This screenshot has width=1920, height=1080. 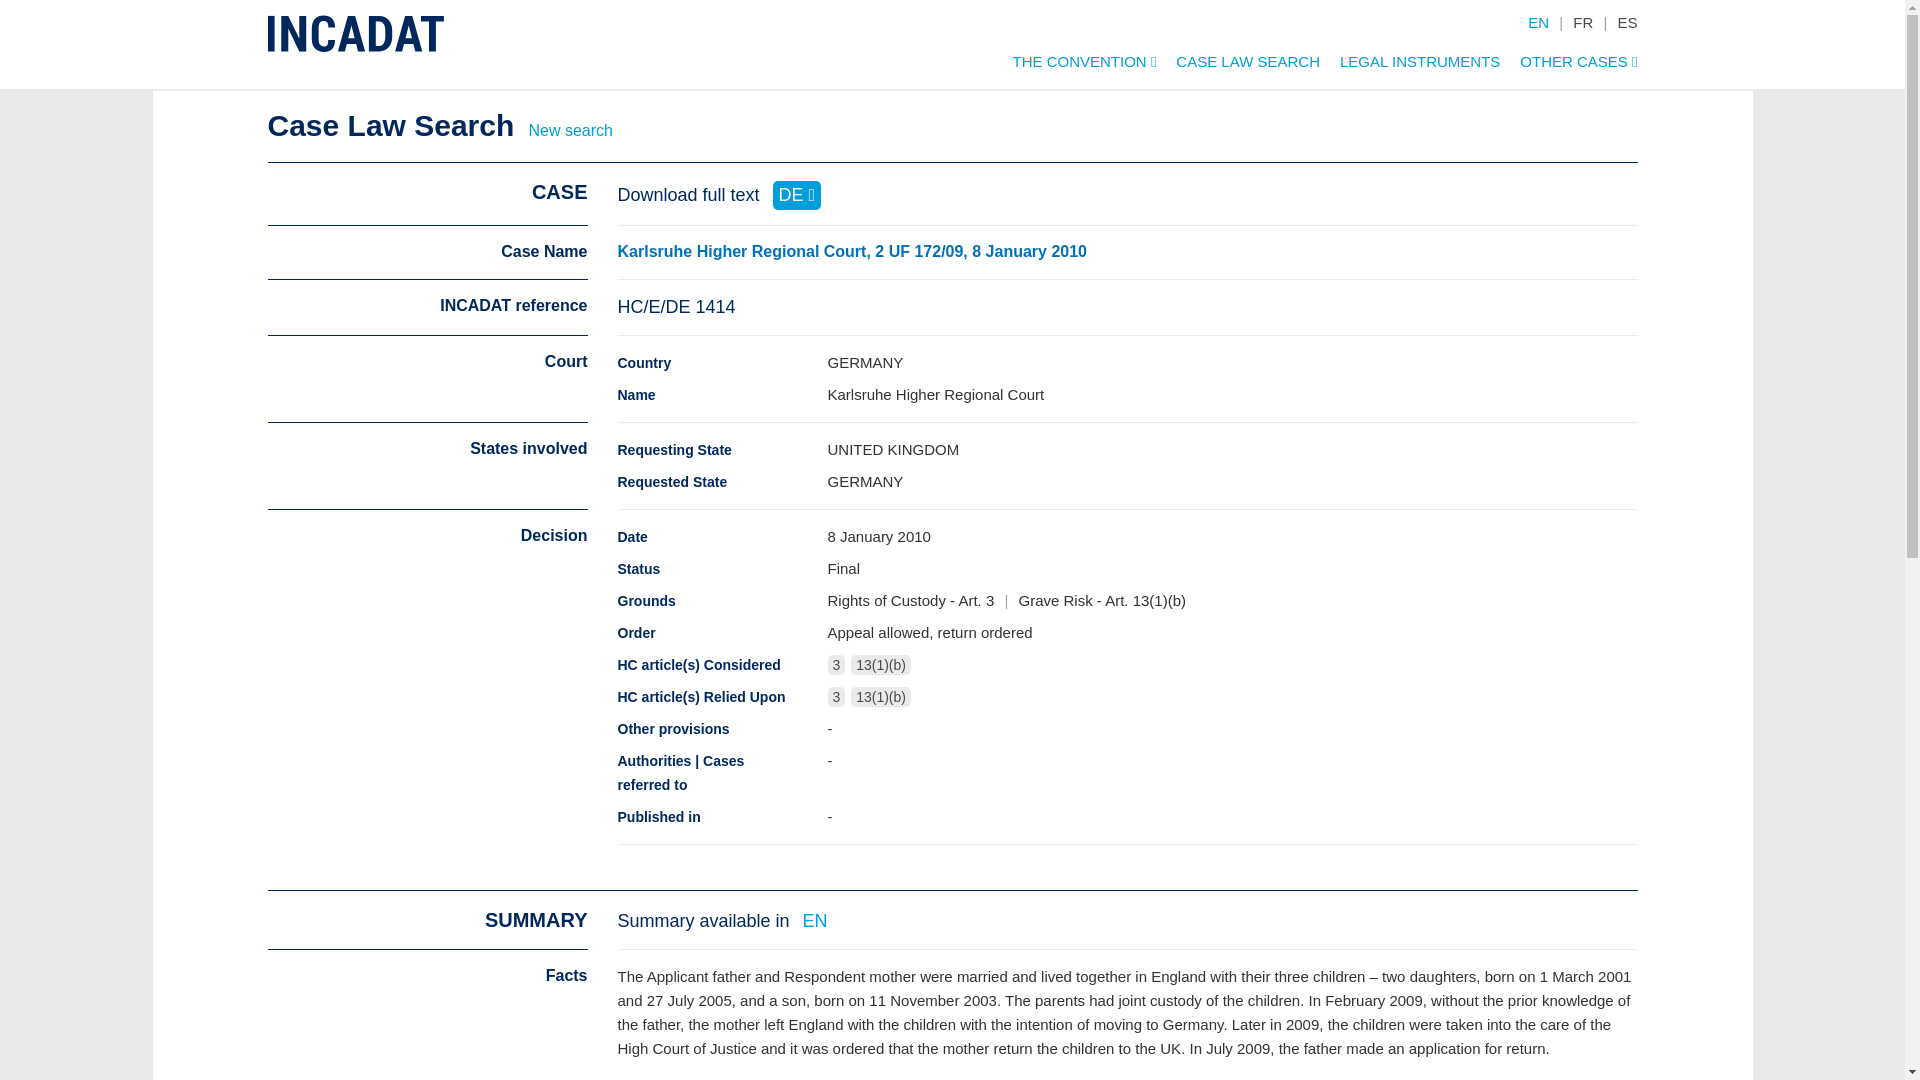 What do you see at coordinates (570, 130) in the screenshot?
I see `New search` at bounding box center [570, 130].